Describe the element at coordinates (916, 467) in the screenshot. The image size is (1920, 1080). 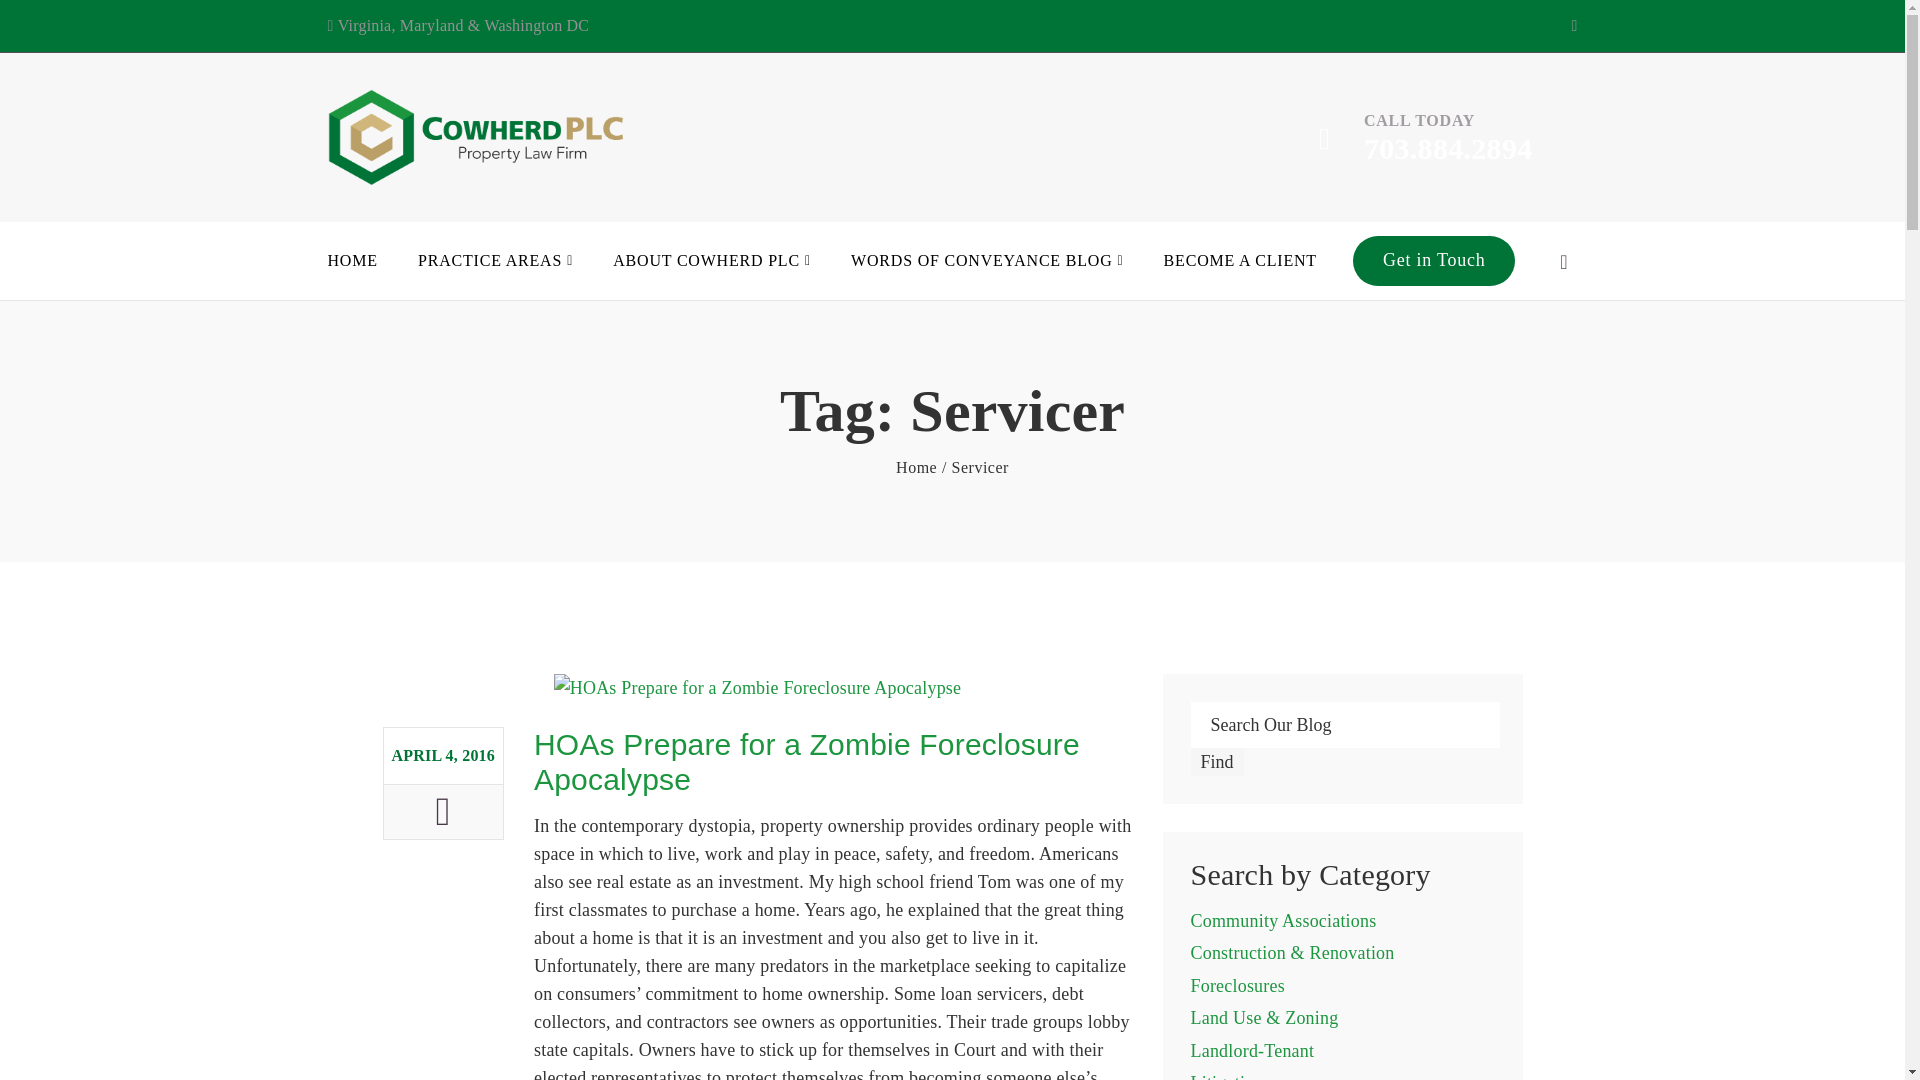
I see `Home` at that location.